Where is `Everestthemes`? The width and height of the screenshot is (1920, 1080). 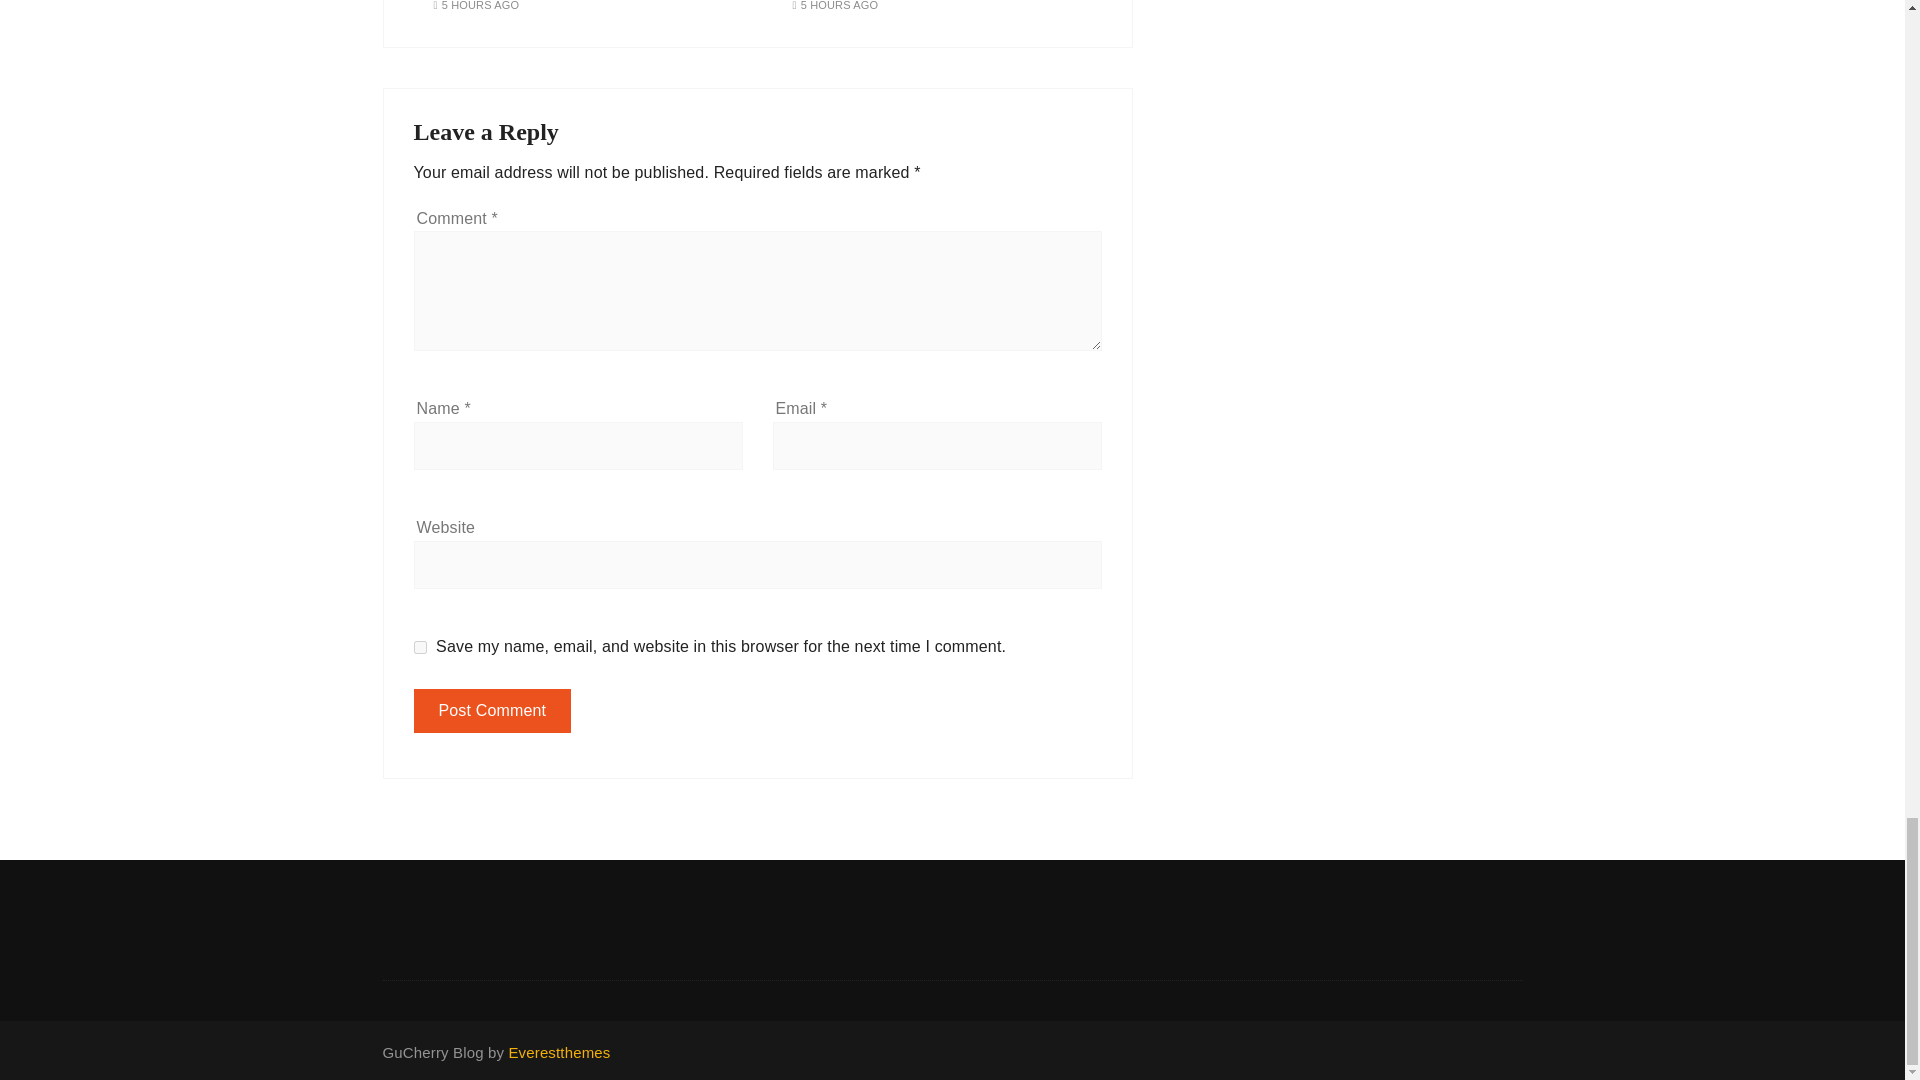
Everestthemes is located at coordinates (559, 1052).